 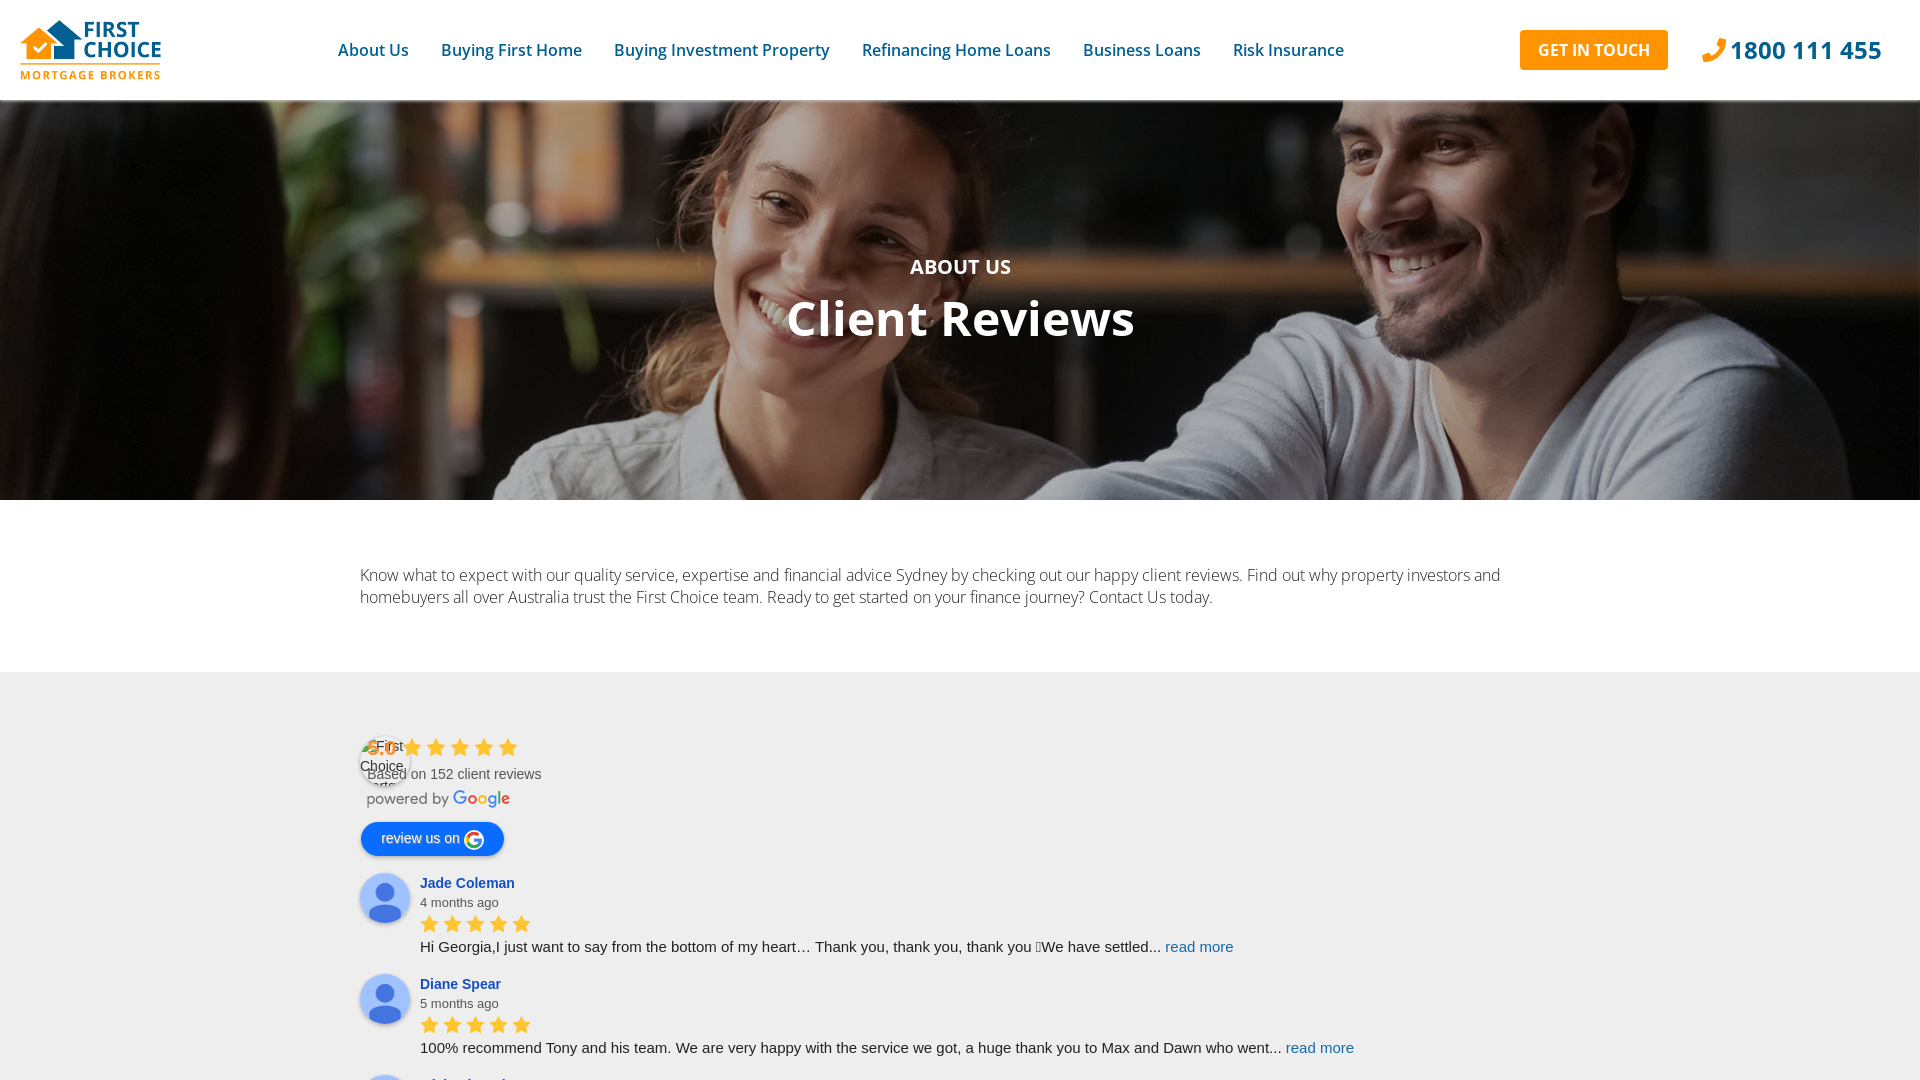 I want to click on Risk Insurance, so click(x=1288, y=50).